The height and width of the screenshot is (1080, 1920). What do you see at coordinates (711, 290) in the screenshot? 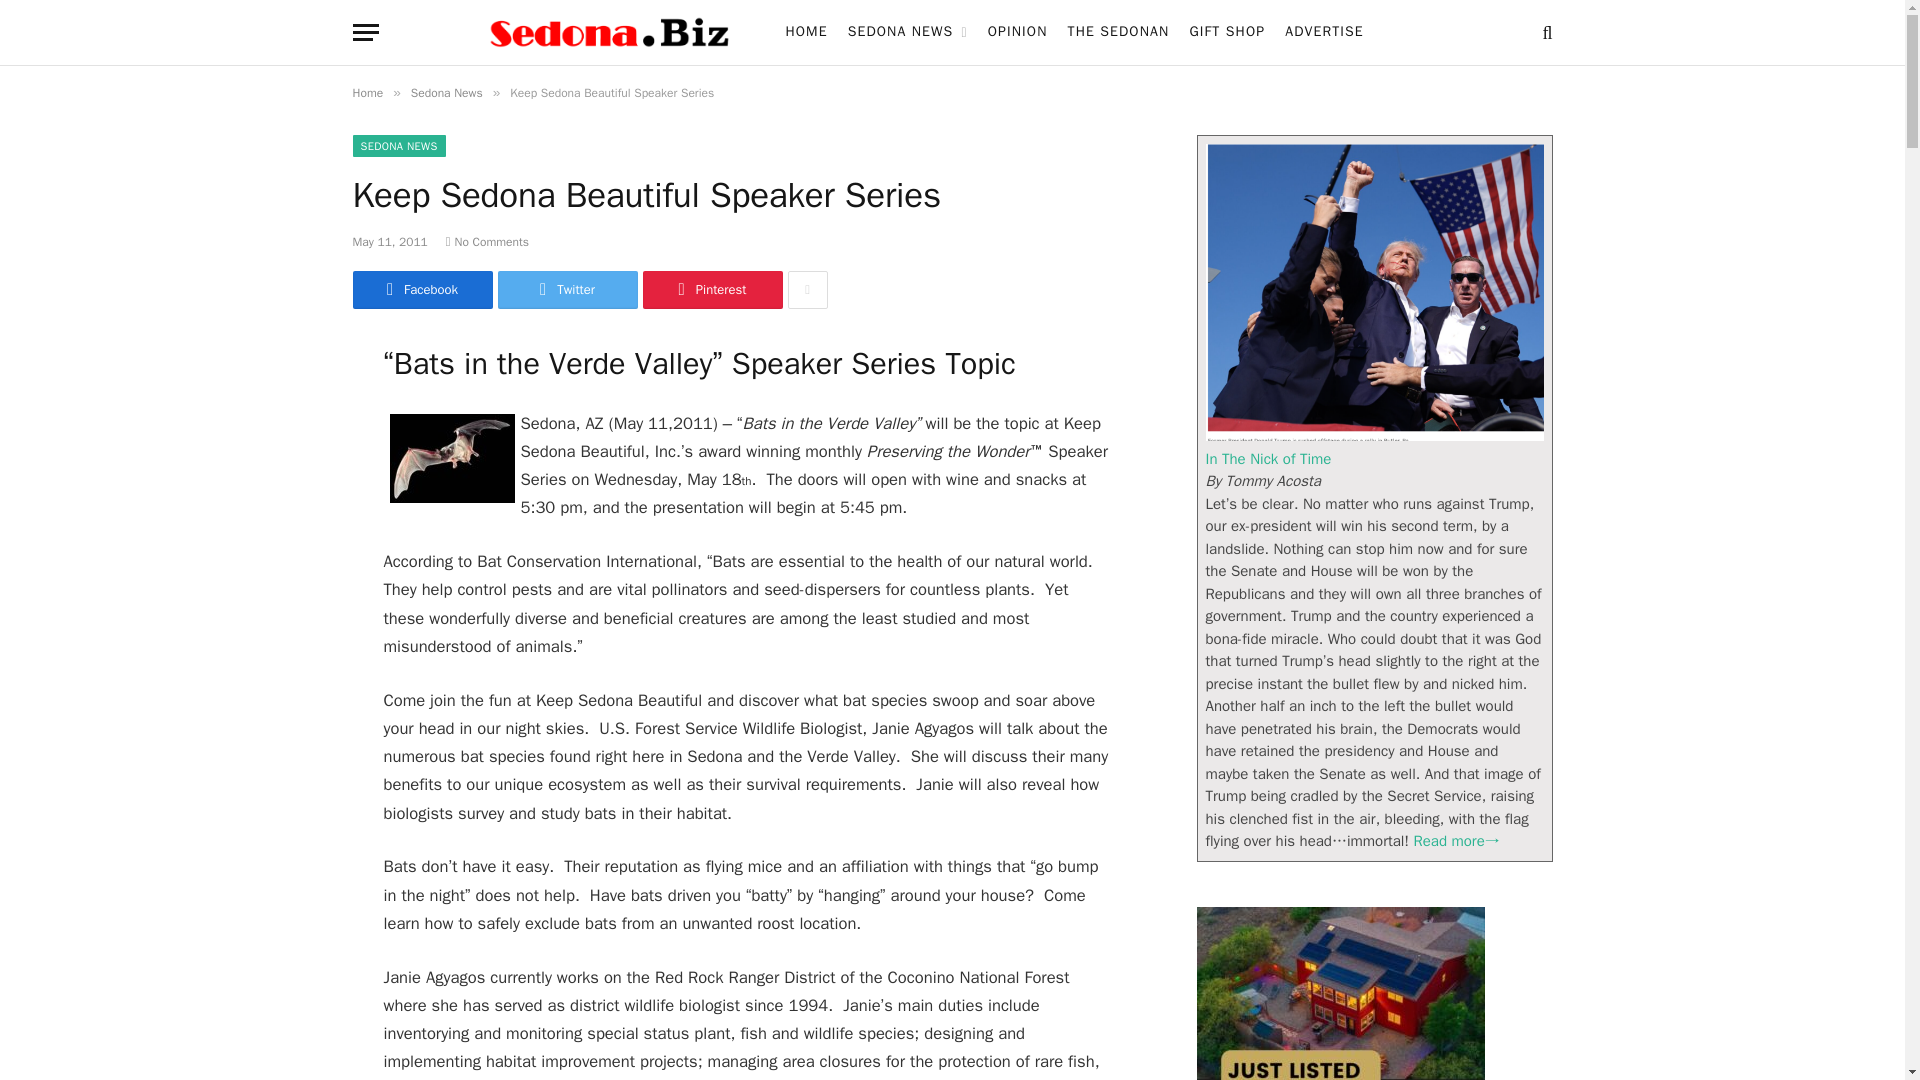
I see `Share on Pinterest` at bounding box center [711, 290].